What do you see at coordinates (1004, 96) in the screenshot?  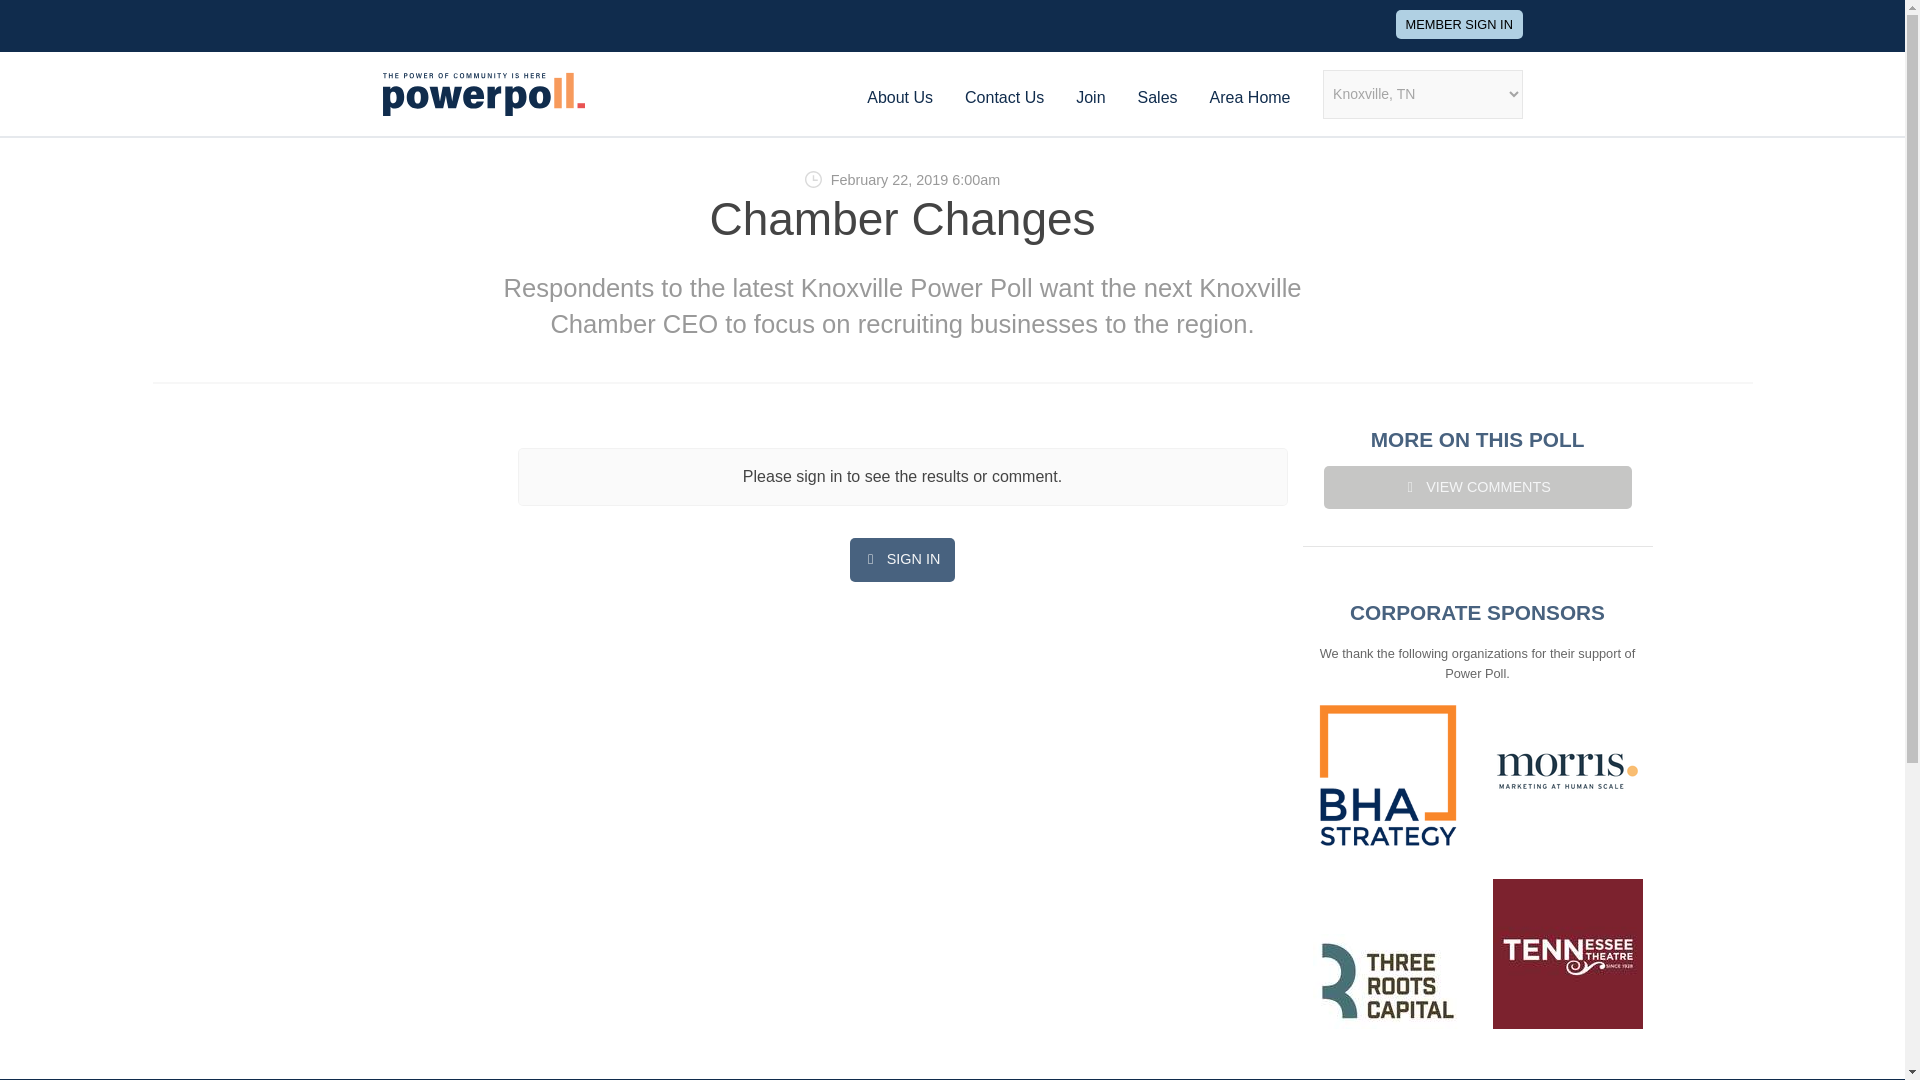 I see `Contact Us` at bounding box center [1004, 96].